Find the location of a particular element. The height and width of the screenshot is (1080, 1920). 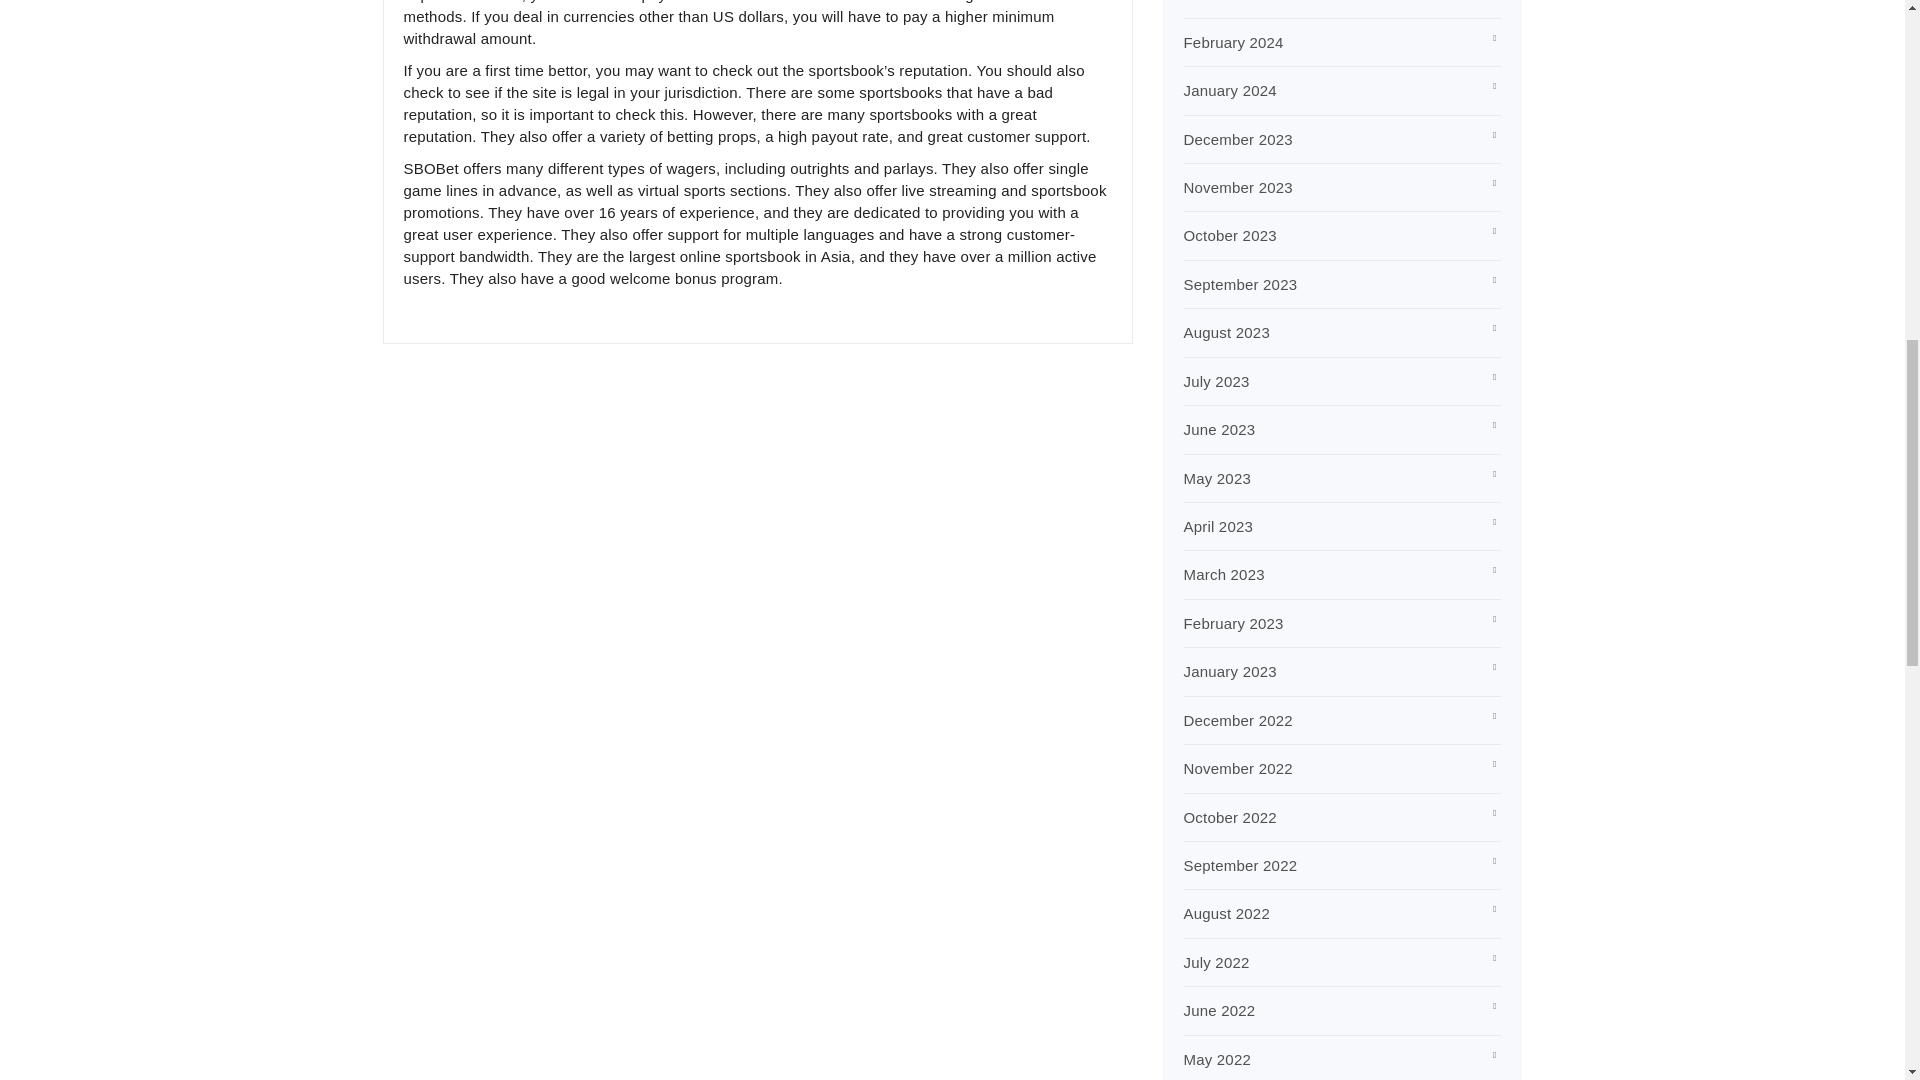

February 2024 is located at coordinates (1234, 42).